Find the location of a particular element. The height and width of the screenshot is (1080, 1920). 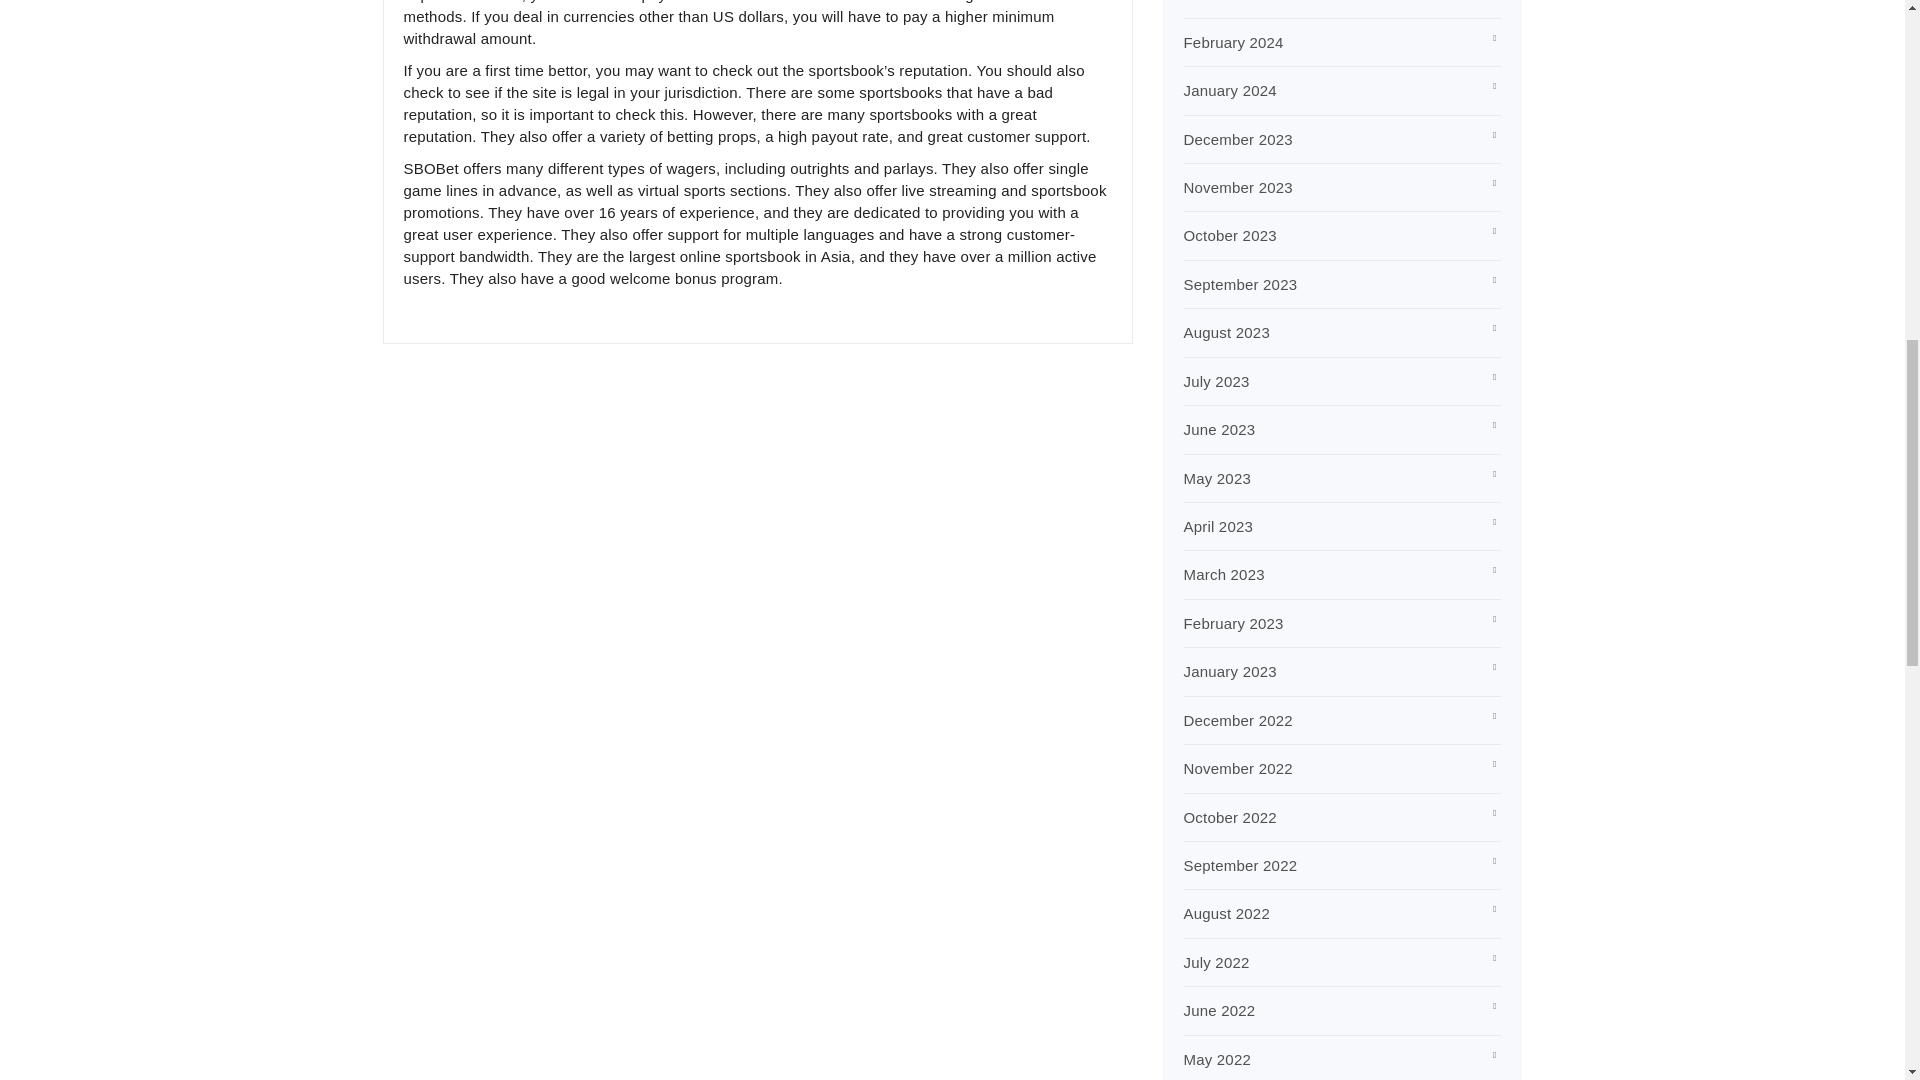

February 2024 is located at coordinates (1234, 42).